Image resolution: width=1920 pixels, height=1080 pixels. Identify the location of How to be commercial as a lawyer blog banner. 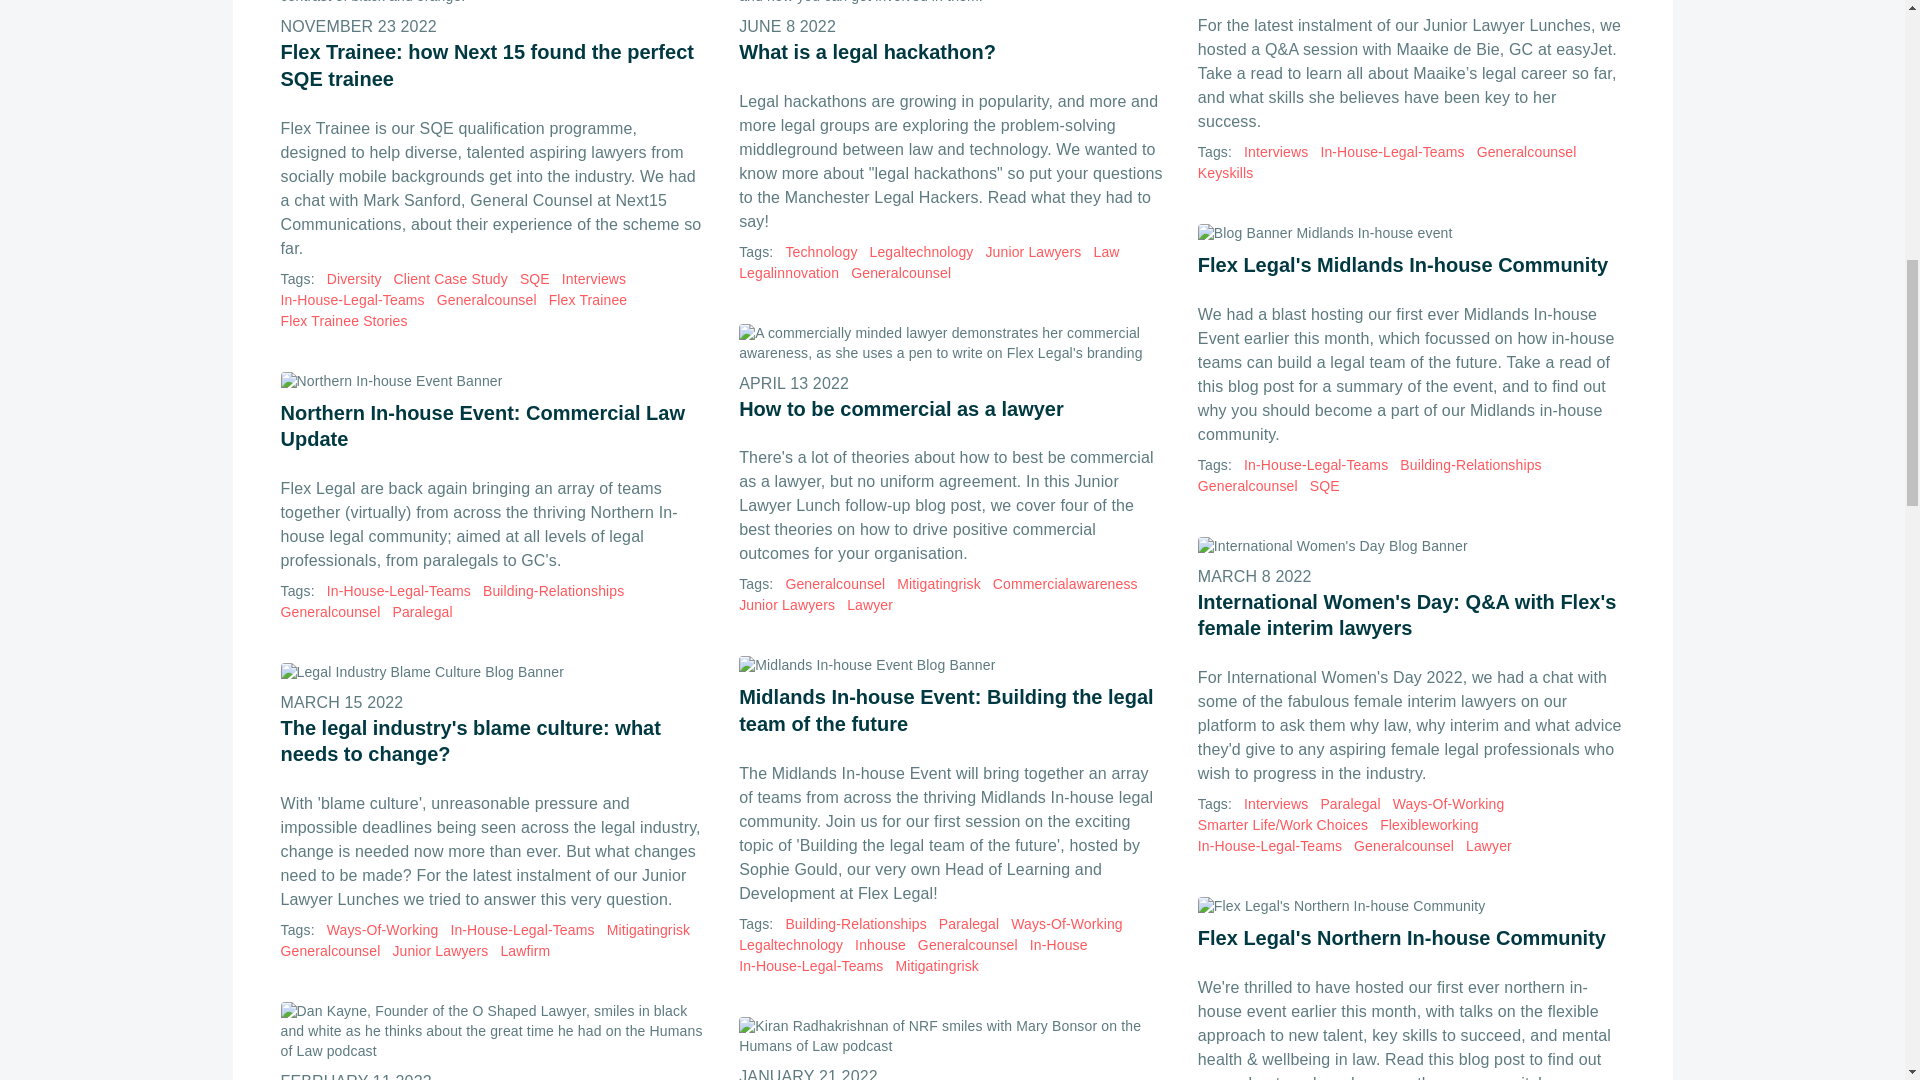
(952, 344).